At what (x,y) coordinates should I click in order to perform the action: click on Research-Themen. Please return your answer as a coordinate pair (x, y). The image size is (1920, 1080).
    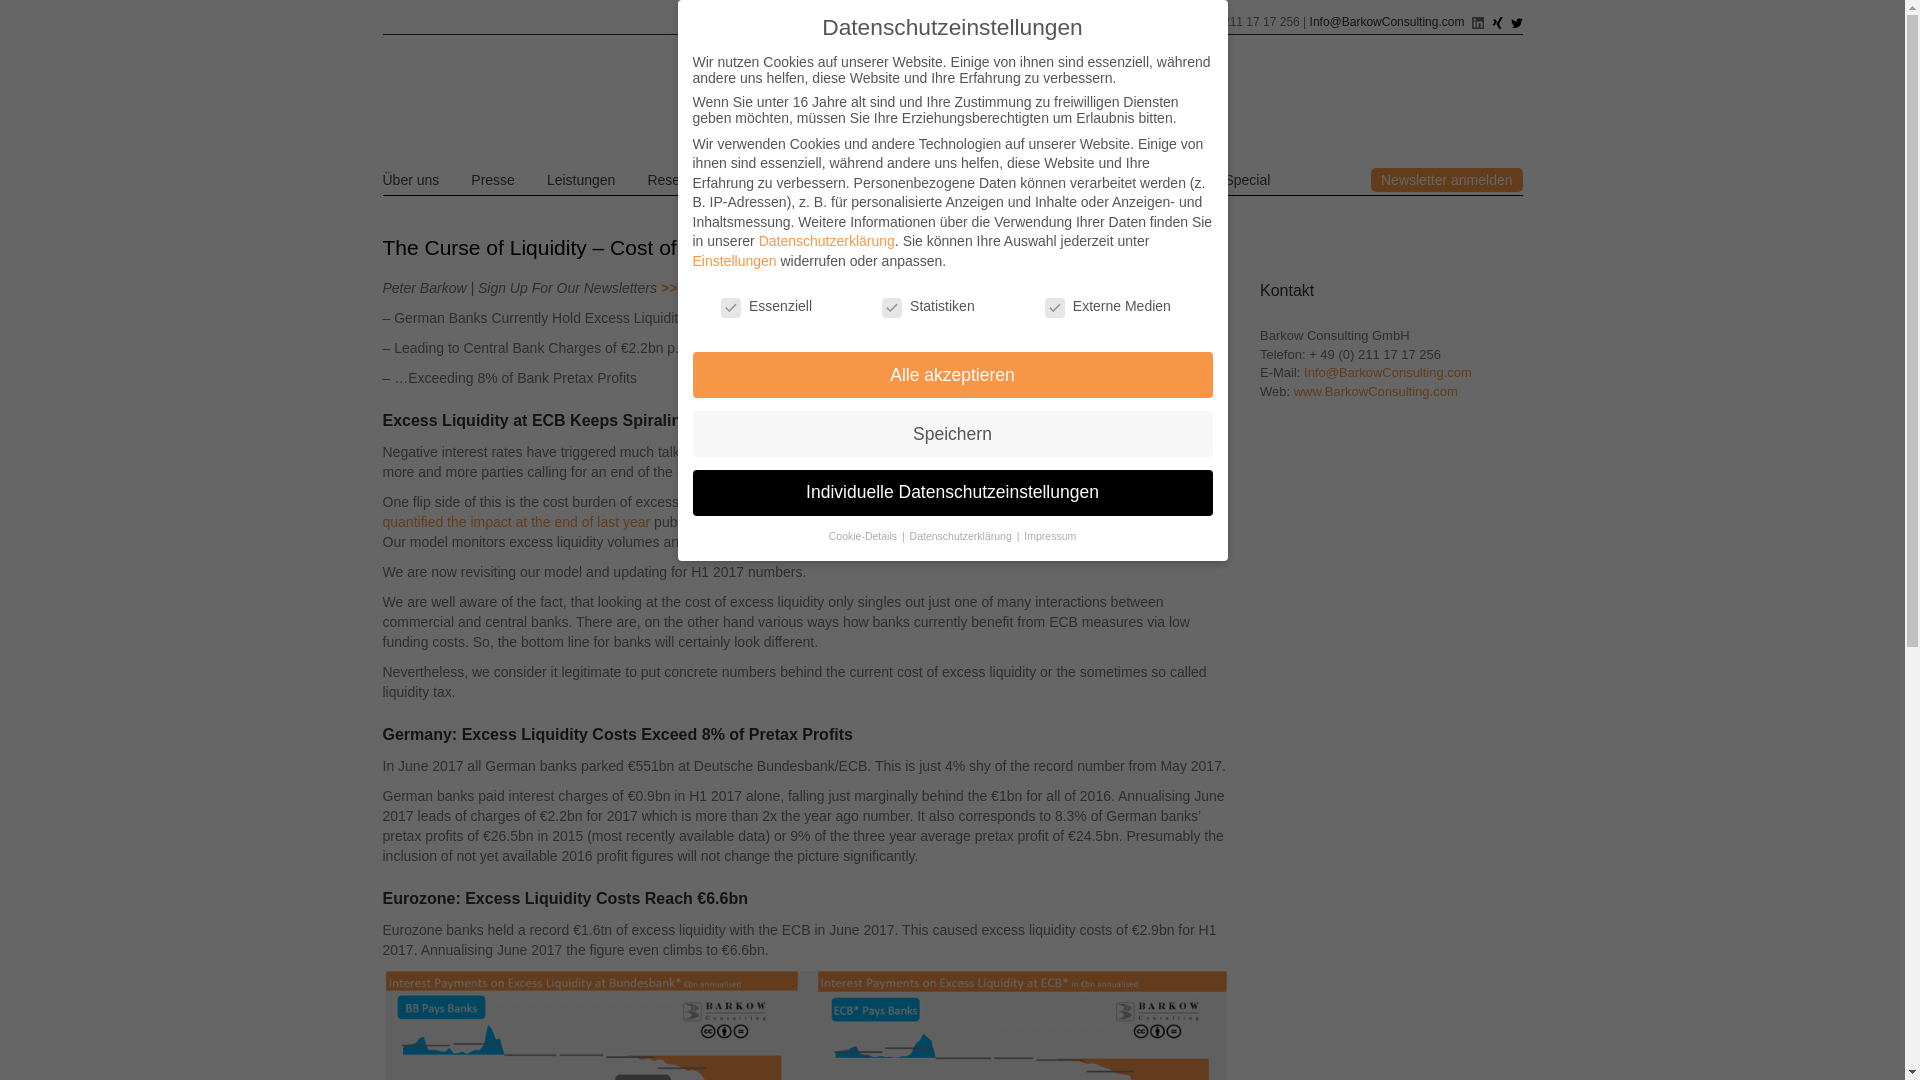
    Looking at the image, I should click on (704, 180).